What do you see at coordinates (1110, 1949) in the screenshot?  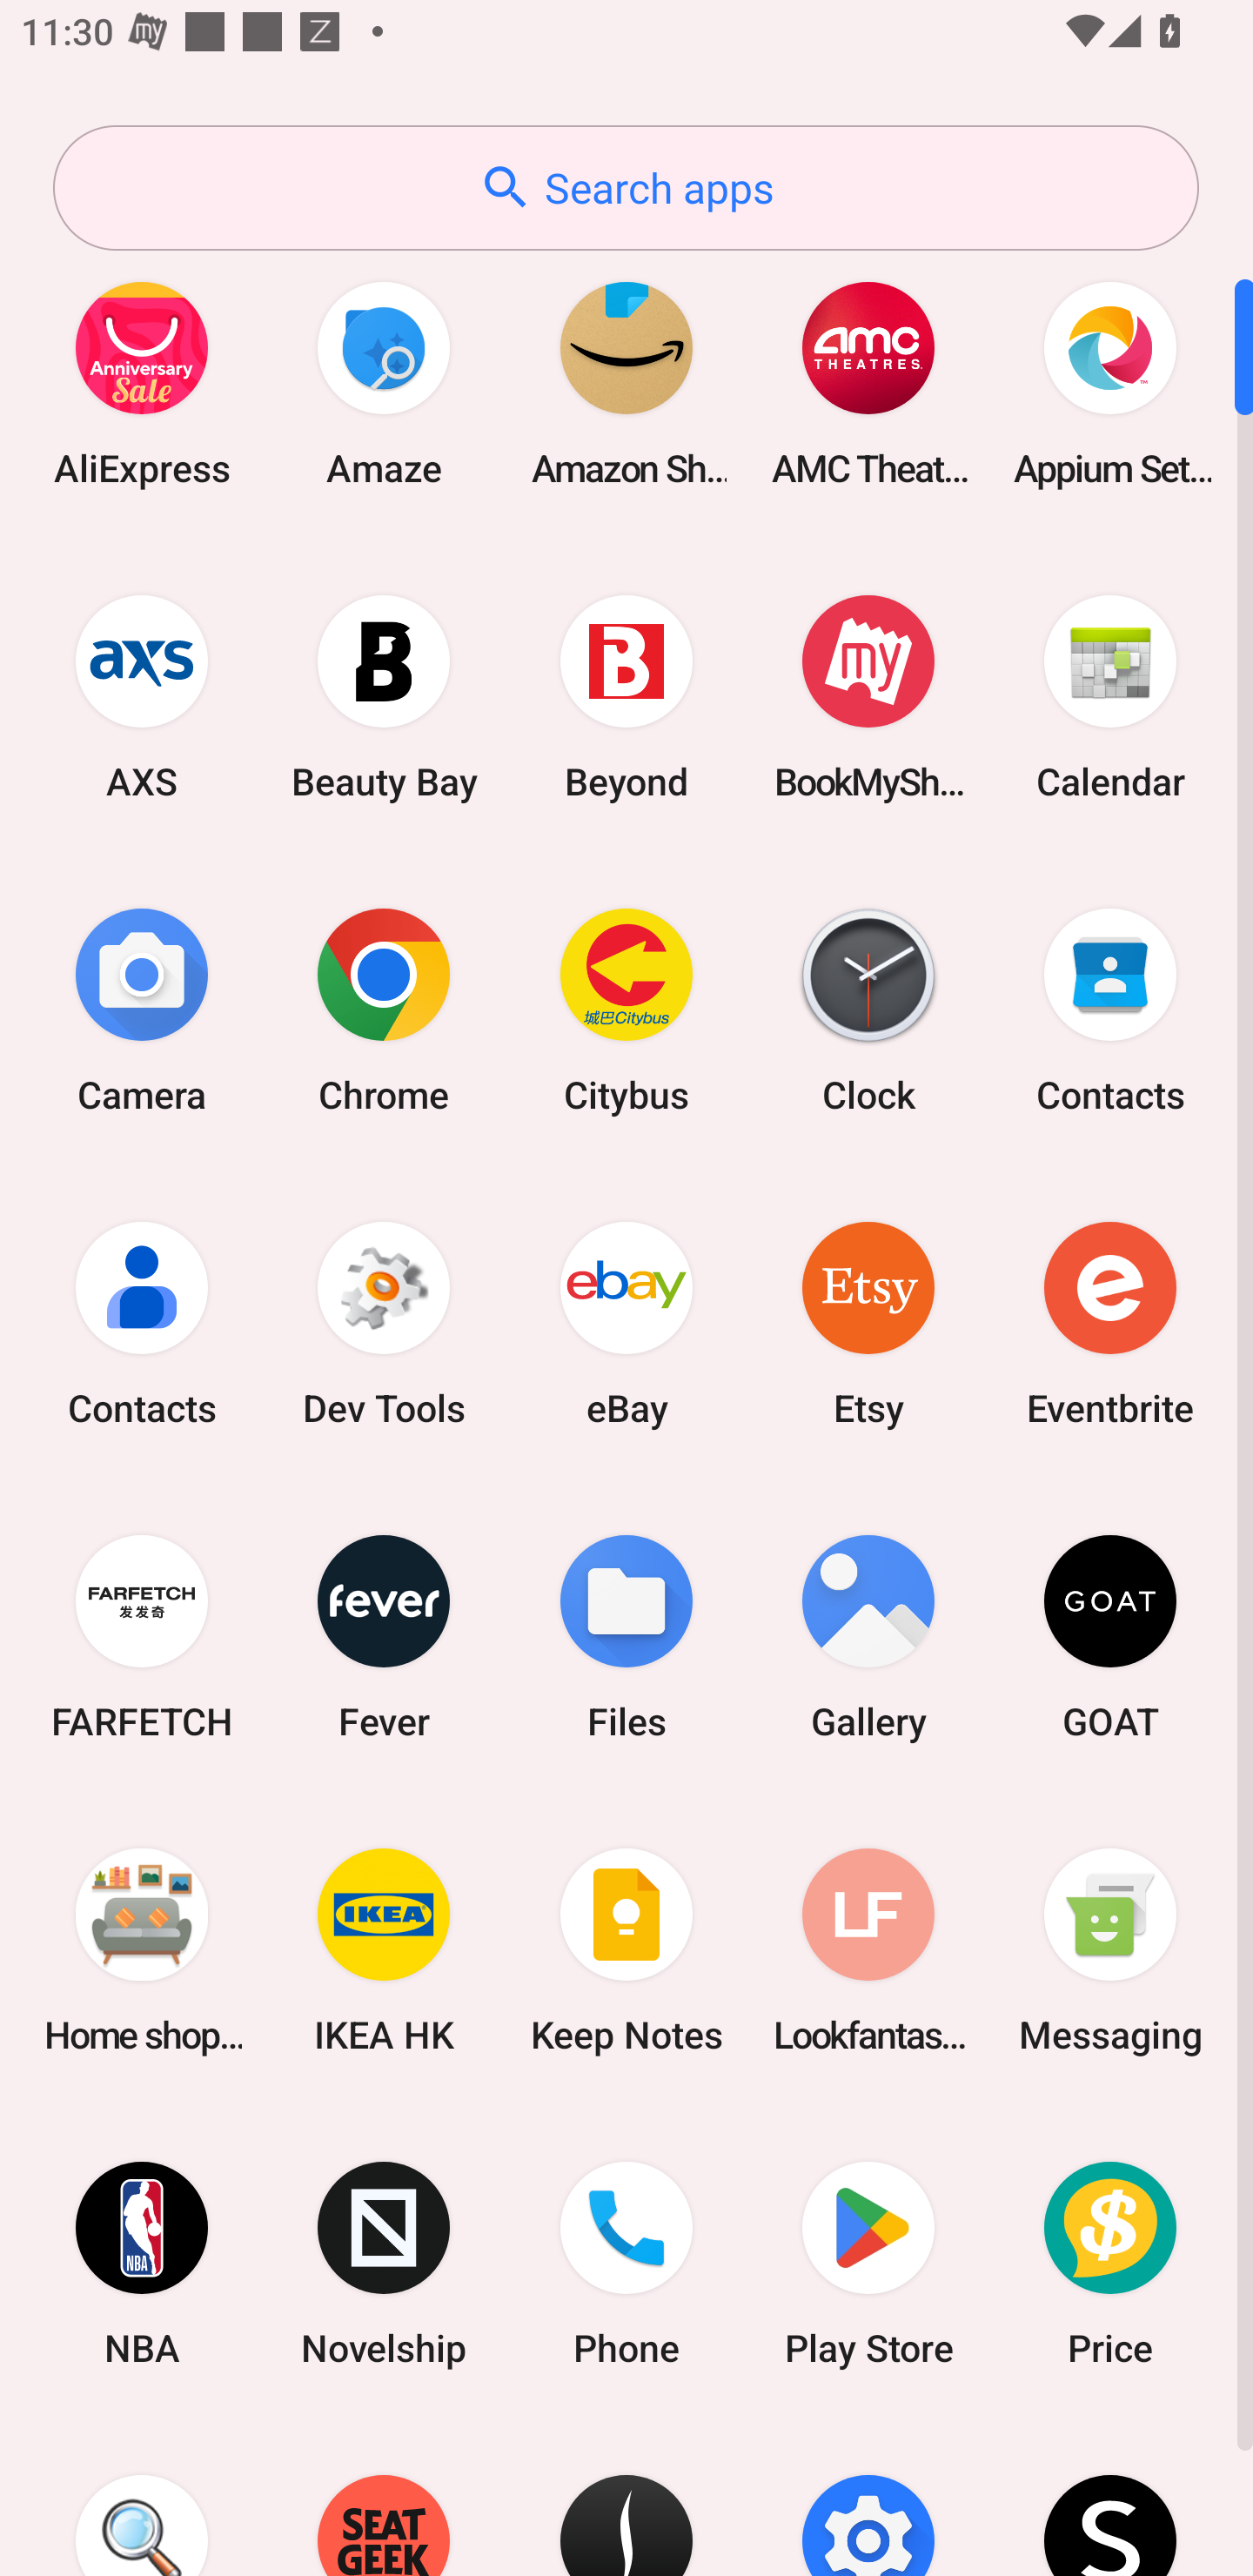 I see `Messaging` at bounding box center [1110, 1949].